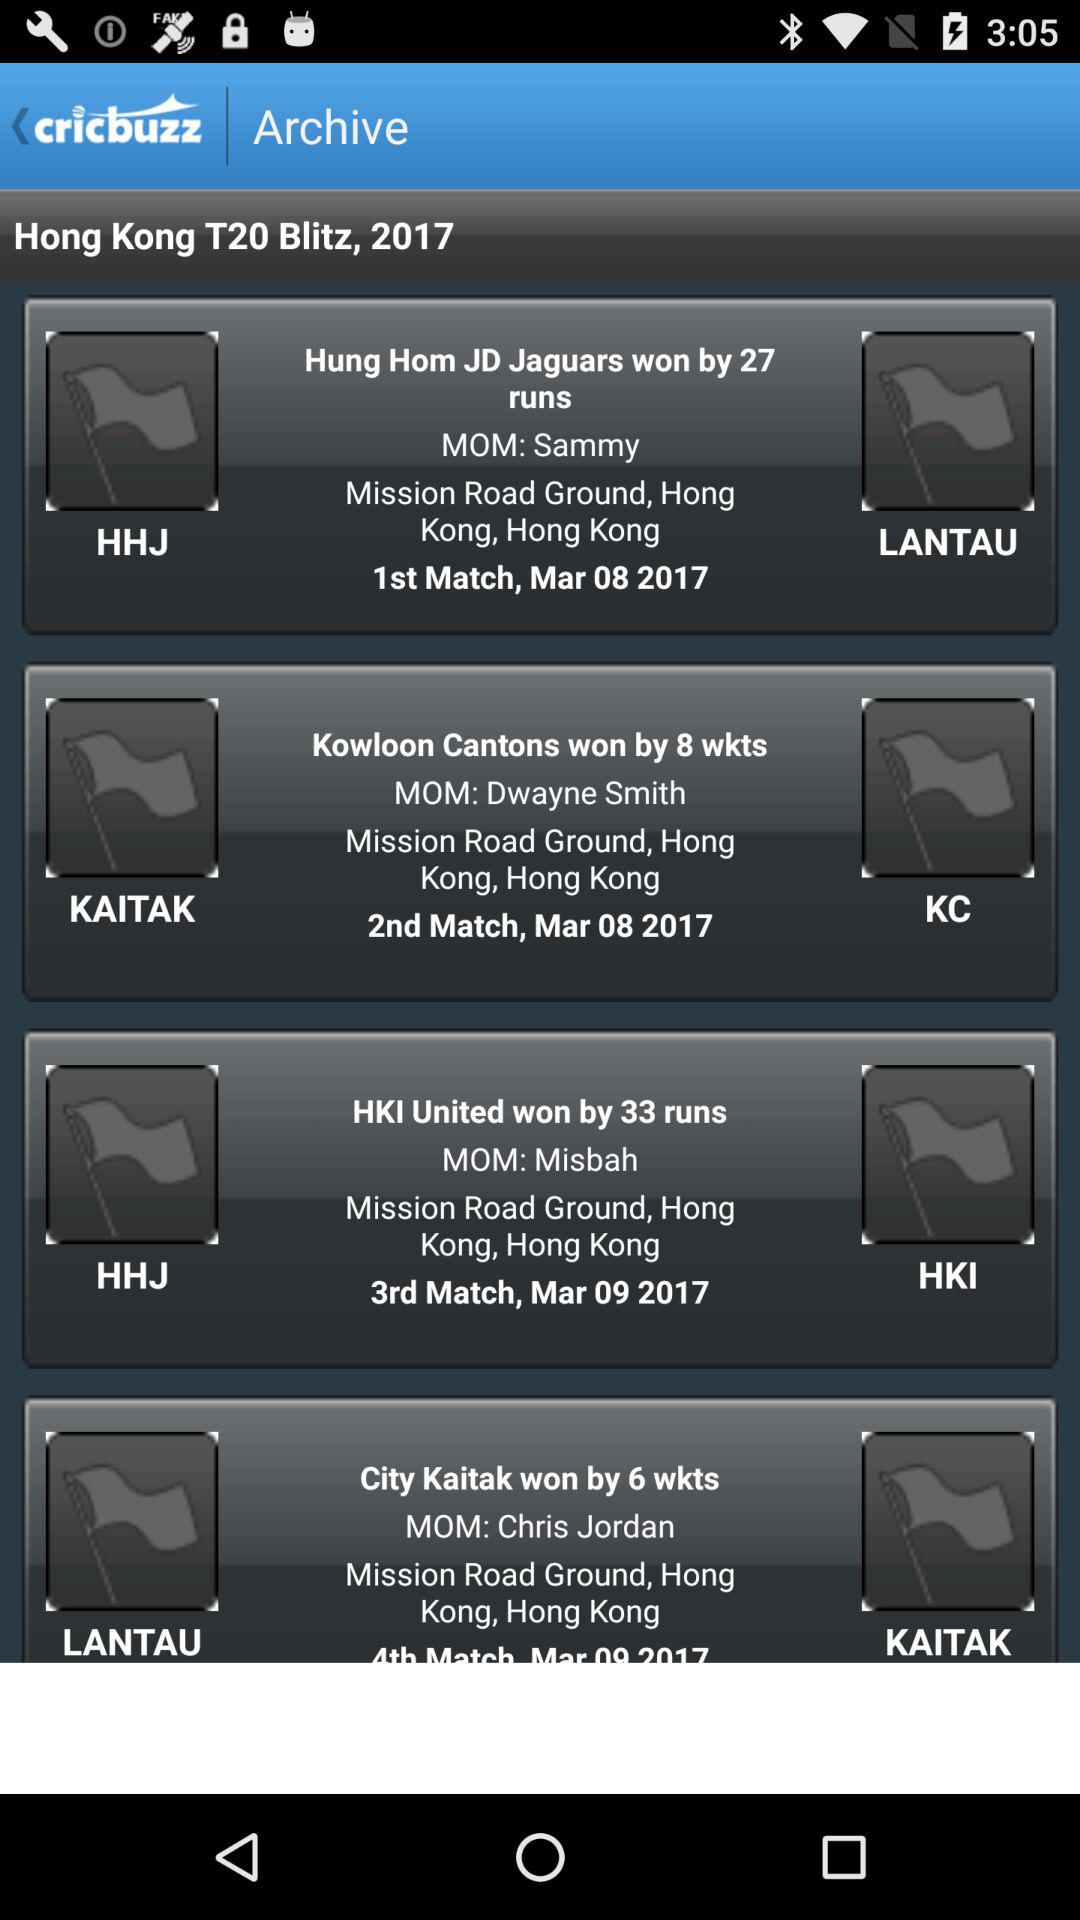 The image size is (1080, 1920). What do you see at coordinates (540, 744) in the screenshot?
I see `open icon above the mom: dwayne smith` at bounding box center [540, 744].